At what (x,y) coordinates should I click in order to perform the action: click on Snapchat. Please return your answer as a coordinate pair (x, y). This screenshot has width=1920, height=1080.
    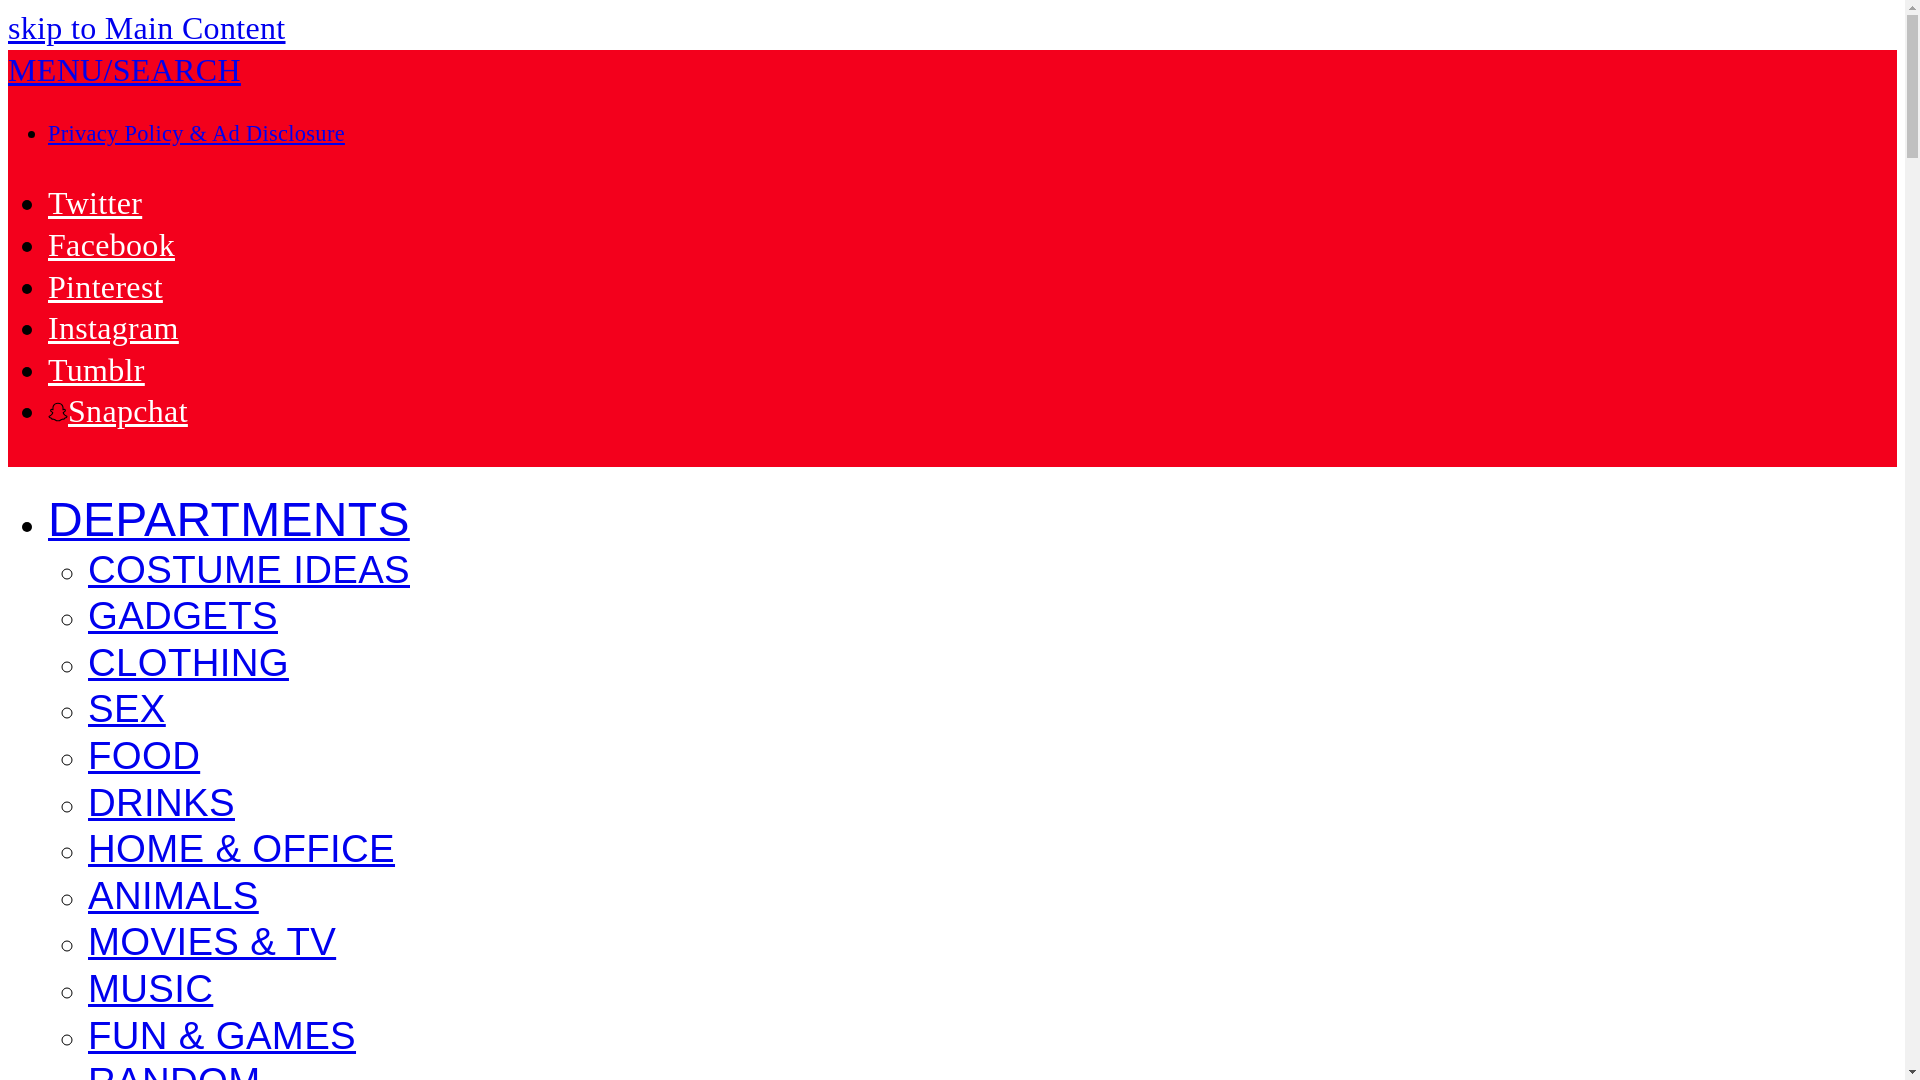
    Looking at the image, I should click on (118, 410).